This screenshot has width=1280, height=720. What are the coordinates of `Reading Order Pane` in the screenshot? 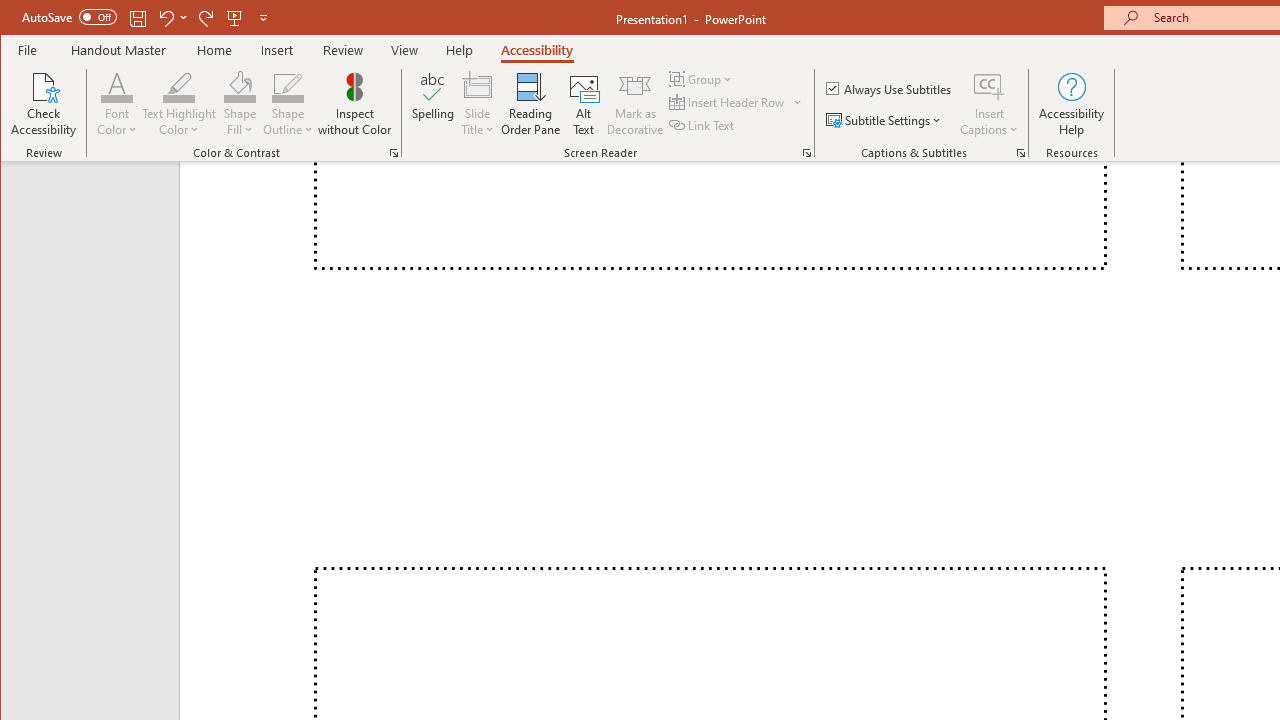 It's located at (531, 104).